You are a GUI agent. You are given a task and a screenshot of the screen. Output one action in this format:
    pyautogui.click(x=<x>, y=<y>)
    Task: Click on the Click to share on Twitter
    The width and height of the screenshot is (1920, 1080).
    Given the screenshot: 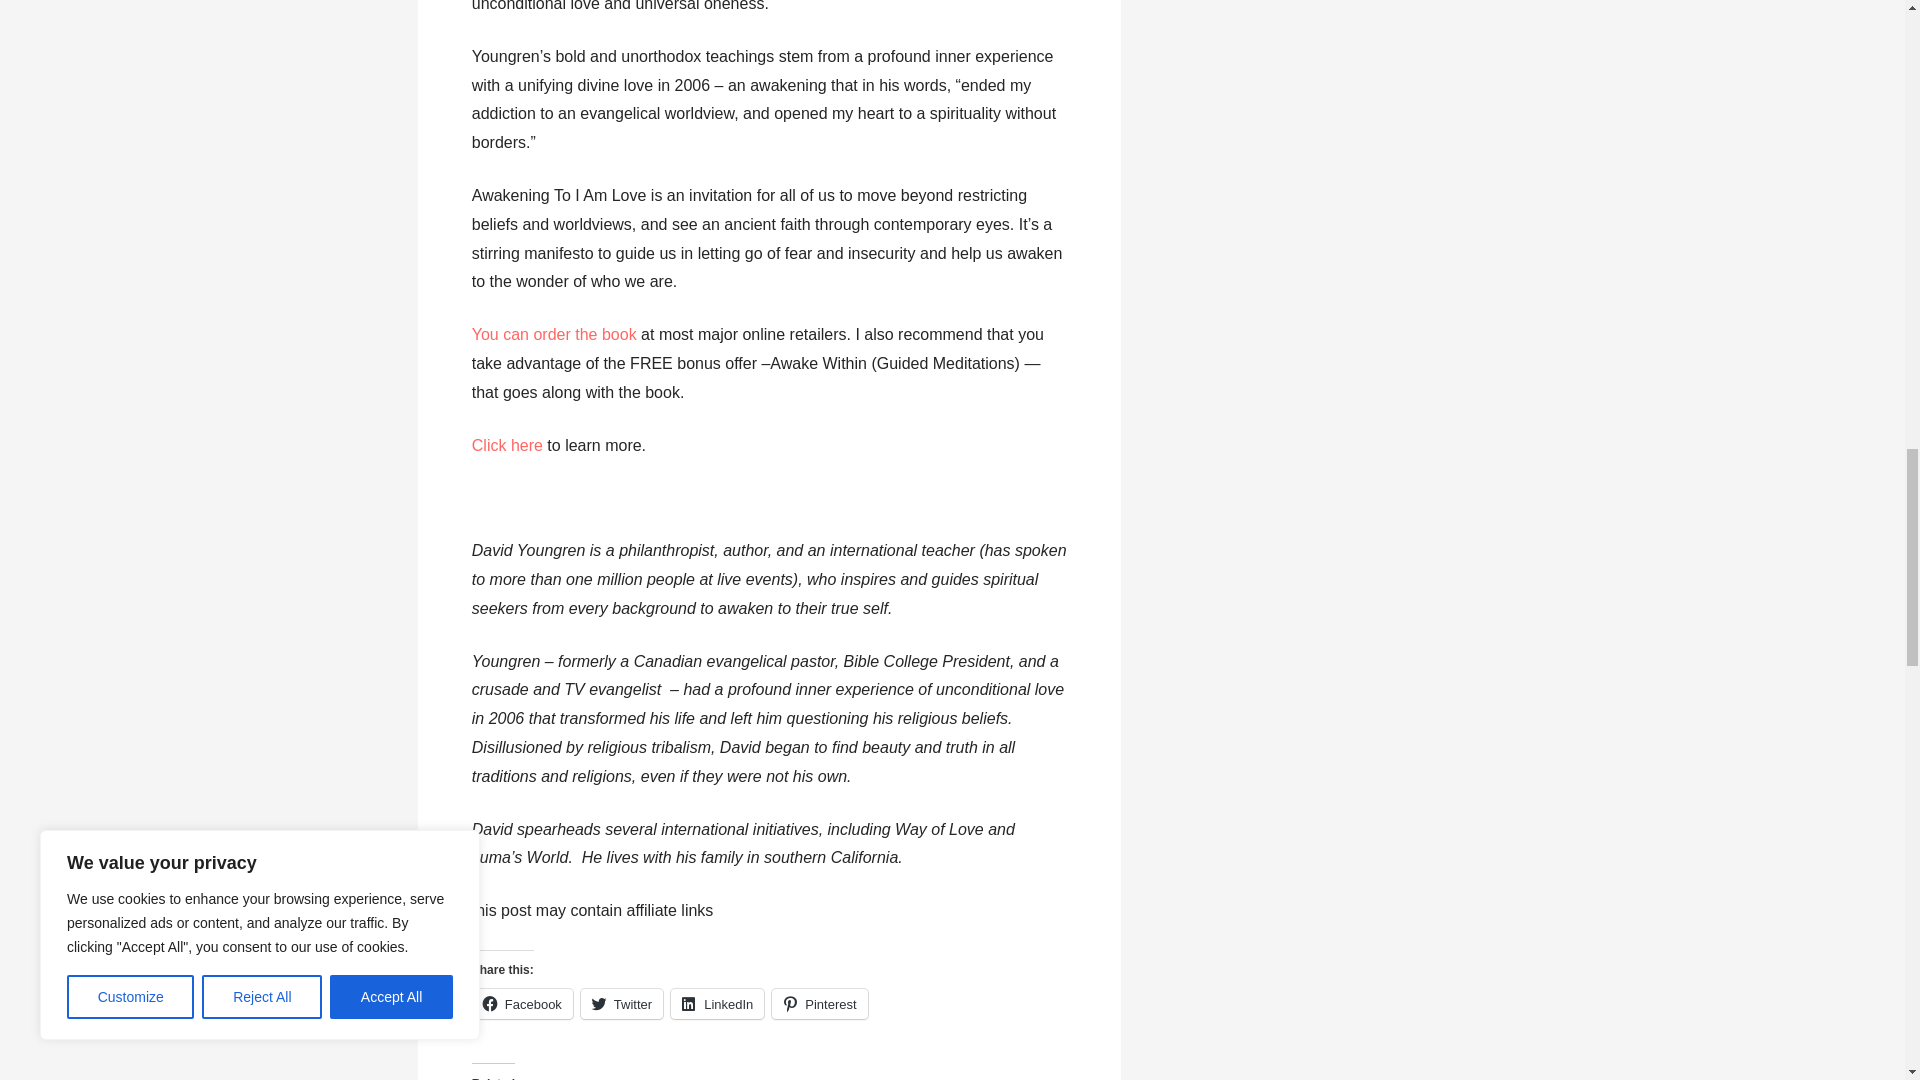 What is the action you would take?
    pyautogui.click(x=622, y=1004)
    